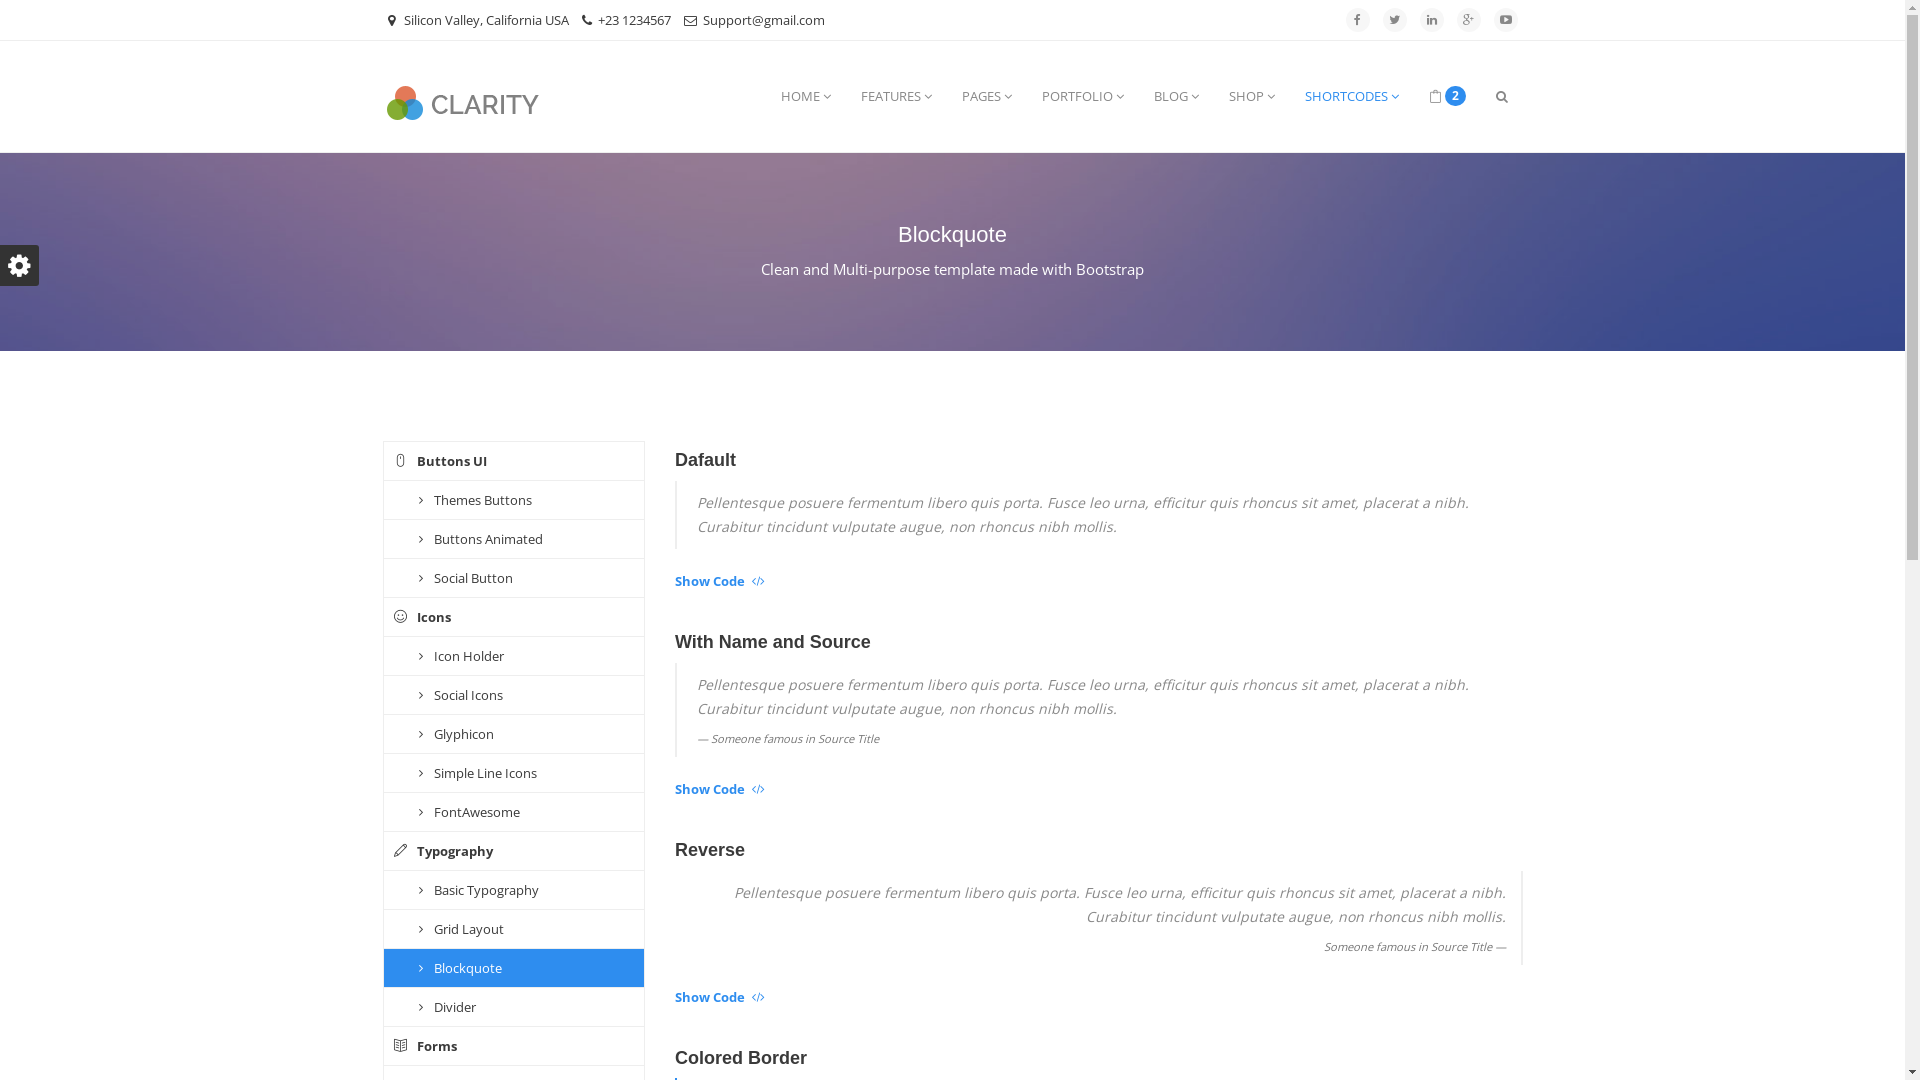 This screenshot has height=1080, width=1920. I want to click on Glyphicon, so click(514, 734).